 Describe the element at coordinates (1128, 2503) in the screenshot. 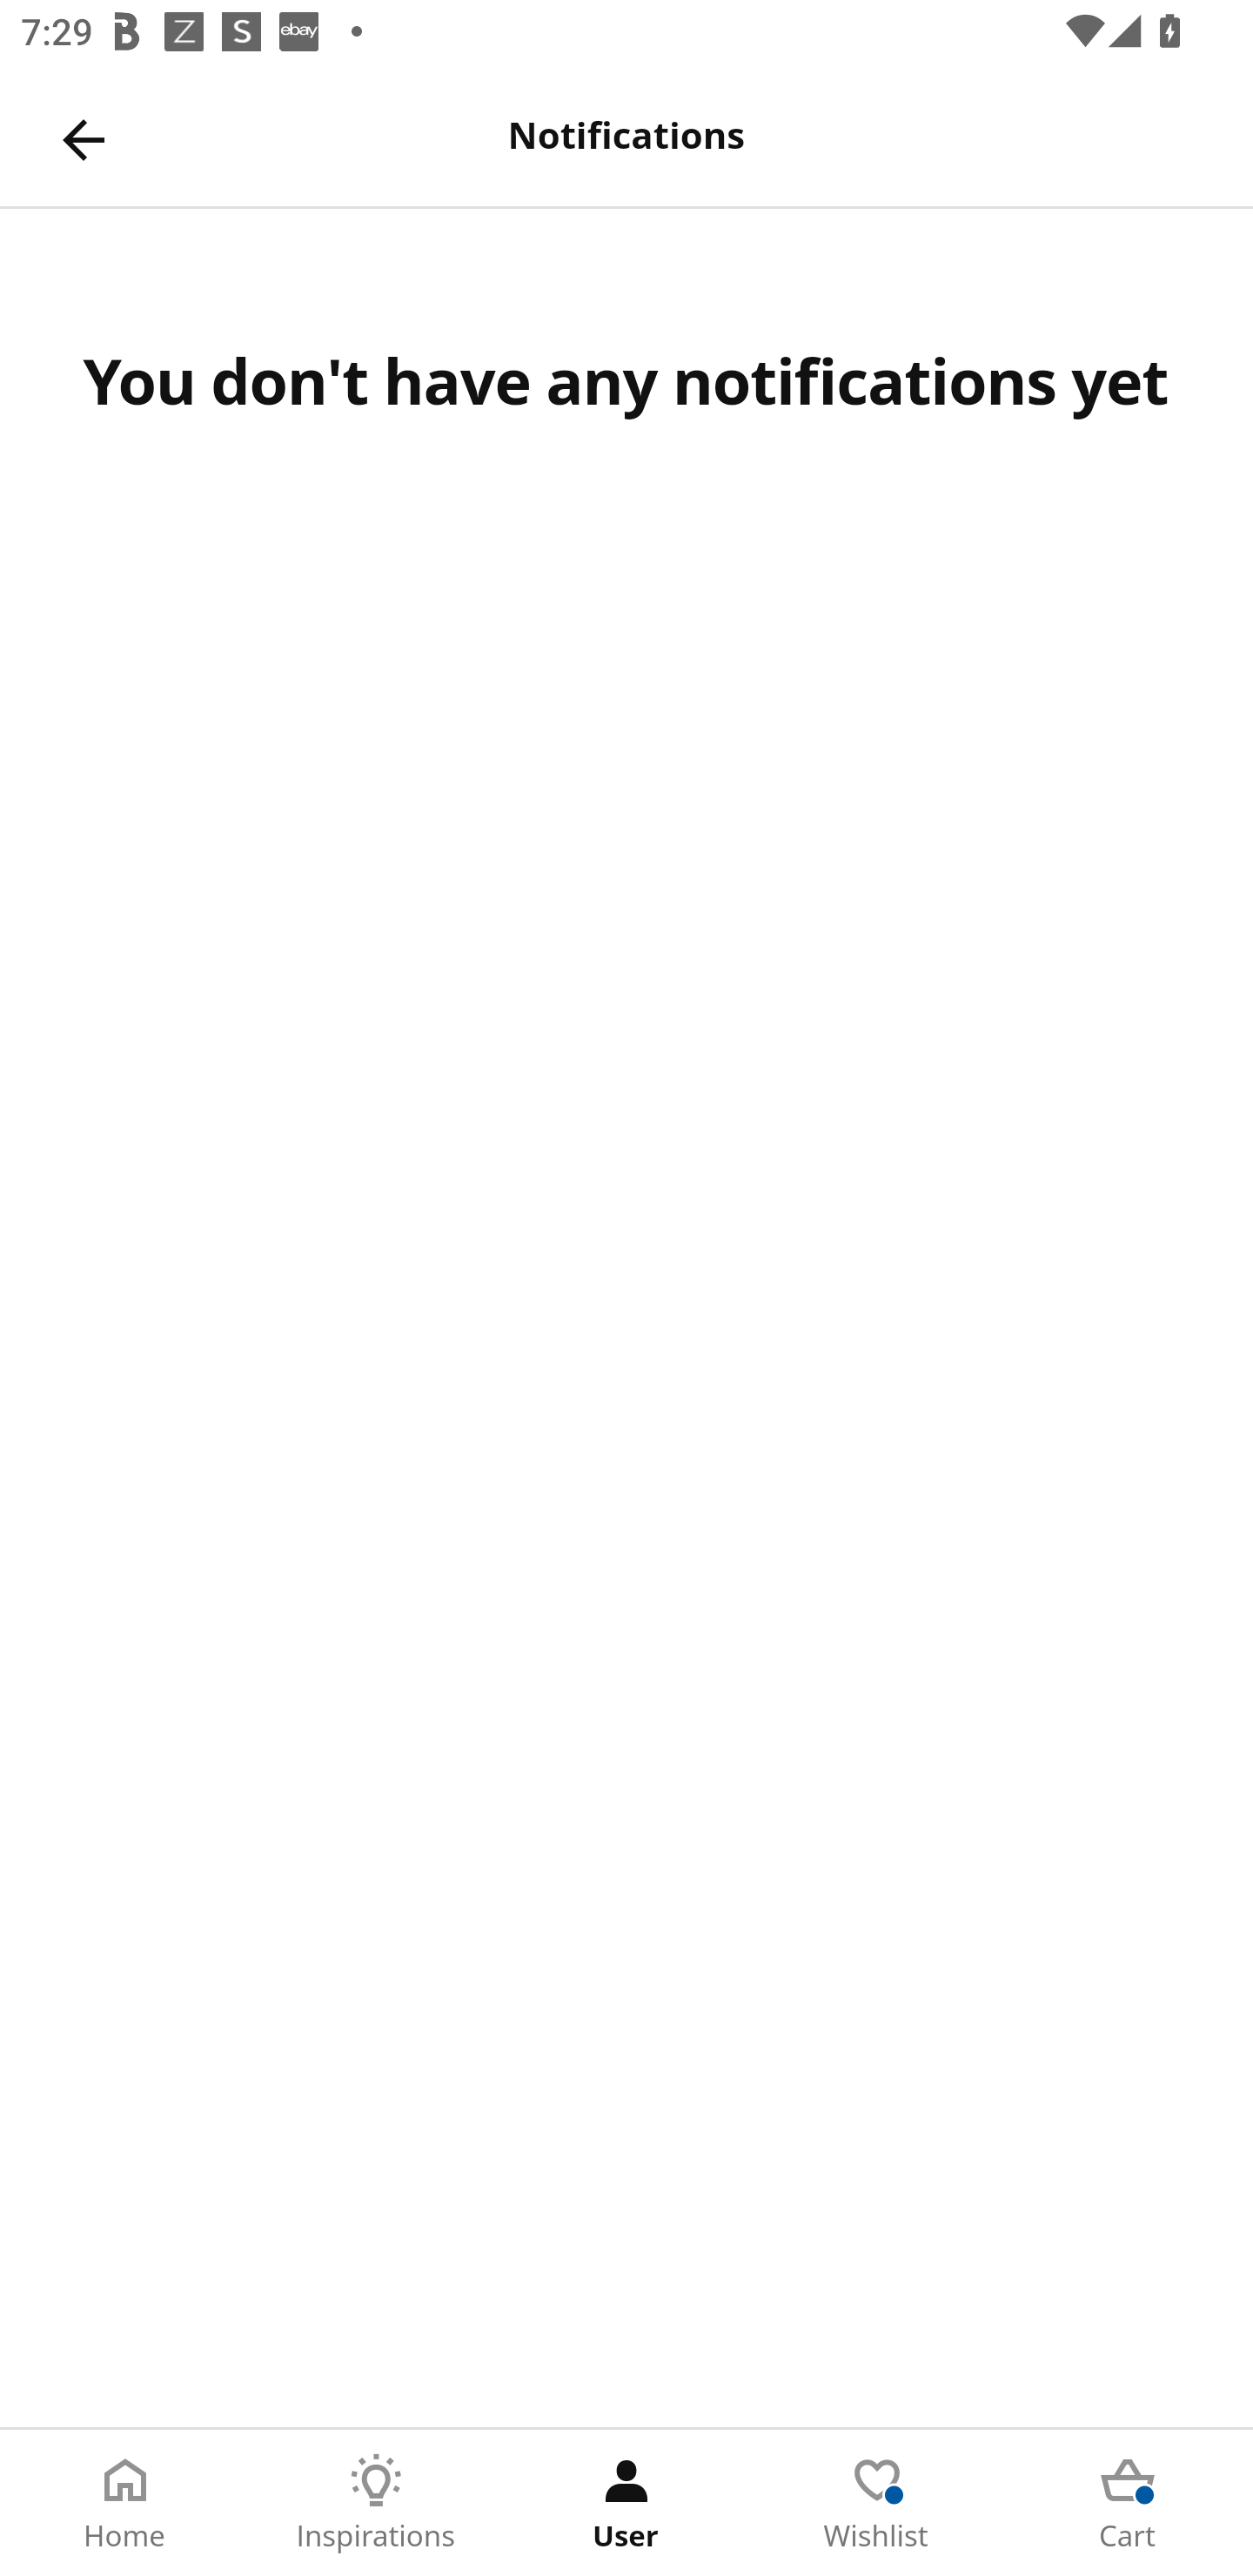

I see `Cart
Tab 5 of 5` at that location.